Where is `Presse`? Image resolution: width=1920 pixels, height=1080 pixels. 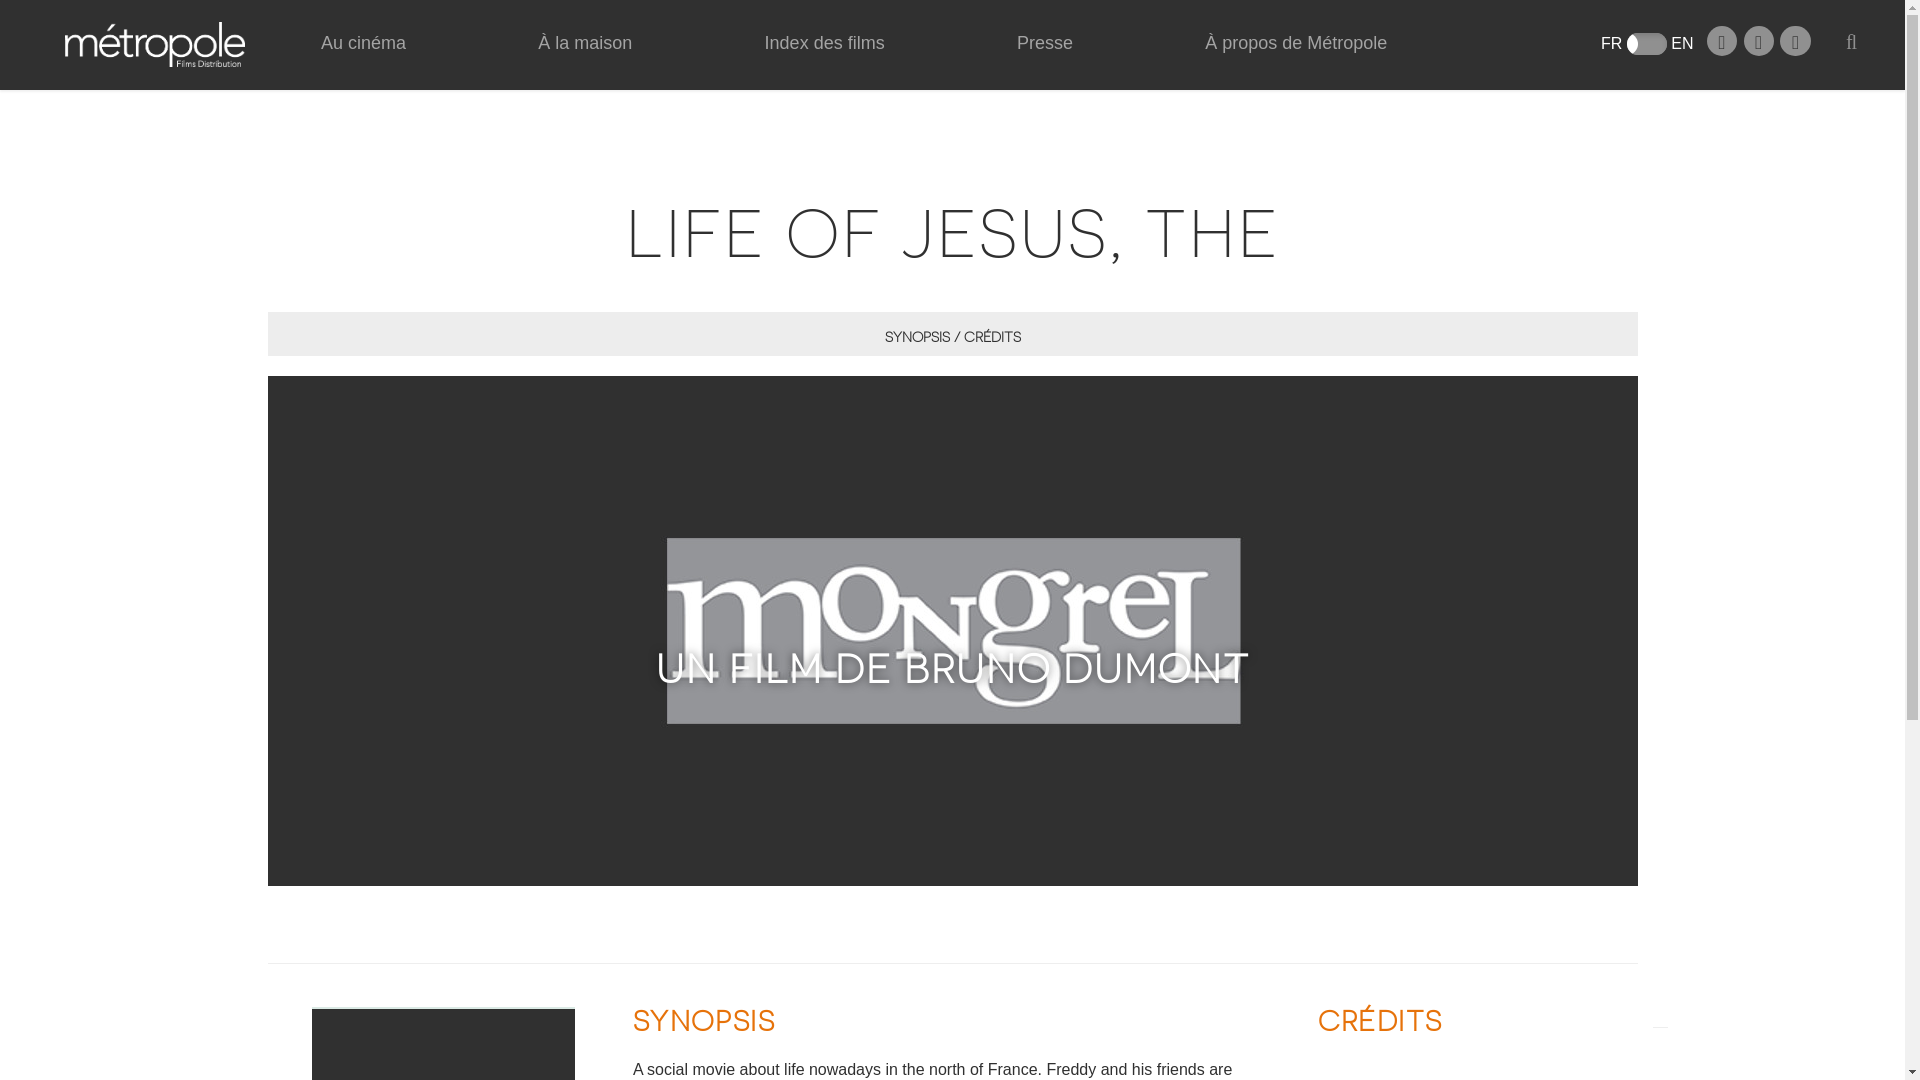 Presse is located at coordinates (1045, 64).